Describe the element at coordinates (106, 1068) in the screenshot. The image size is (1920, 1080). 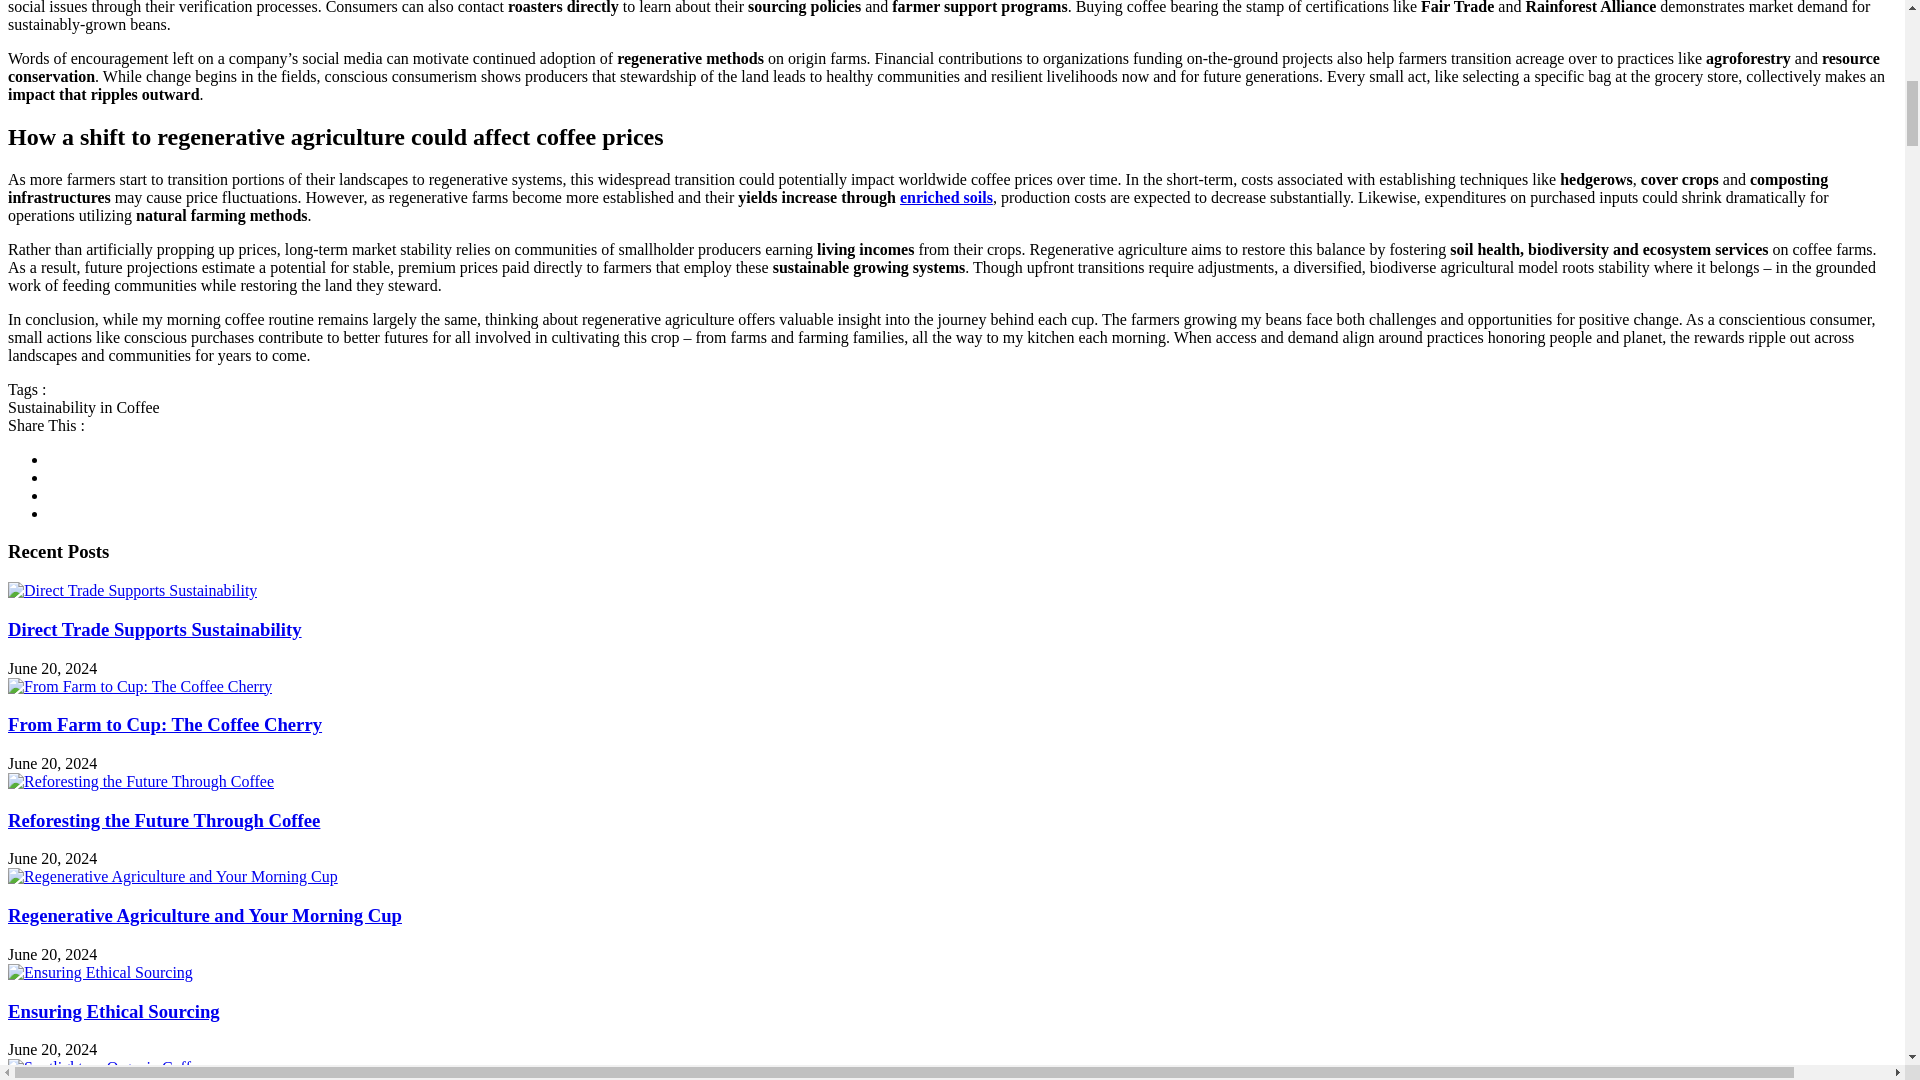
I see `Spotlight on Organic Coffee` at that location.